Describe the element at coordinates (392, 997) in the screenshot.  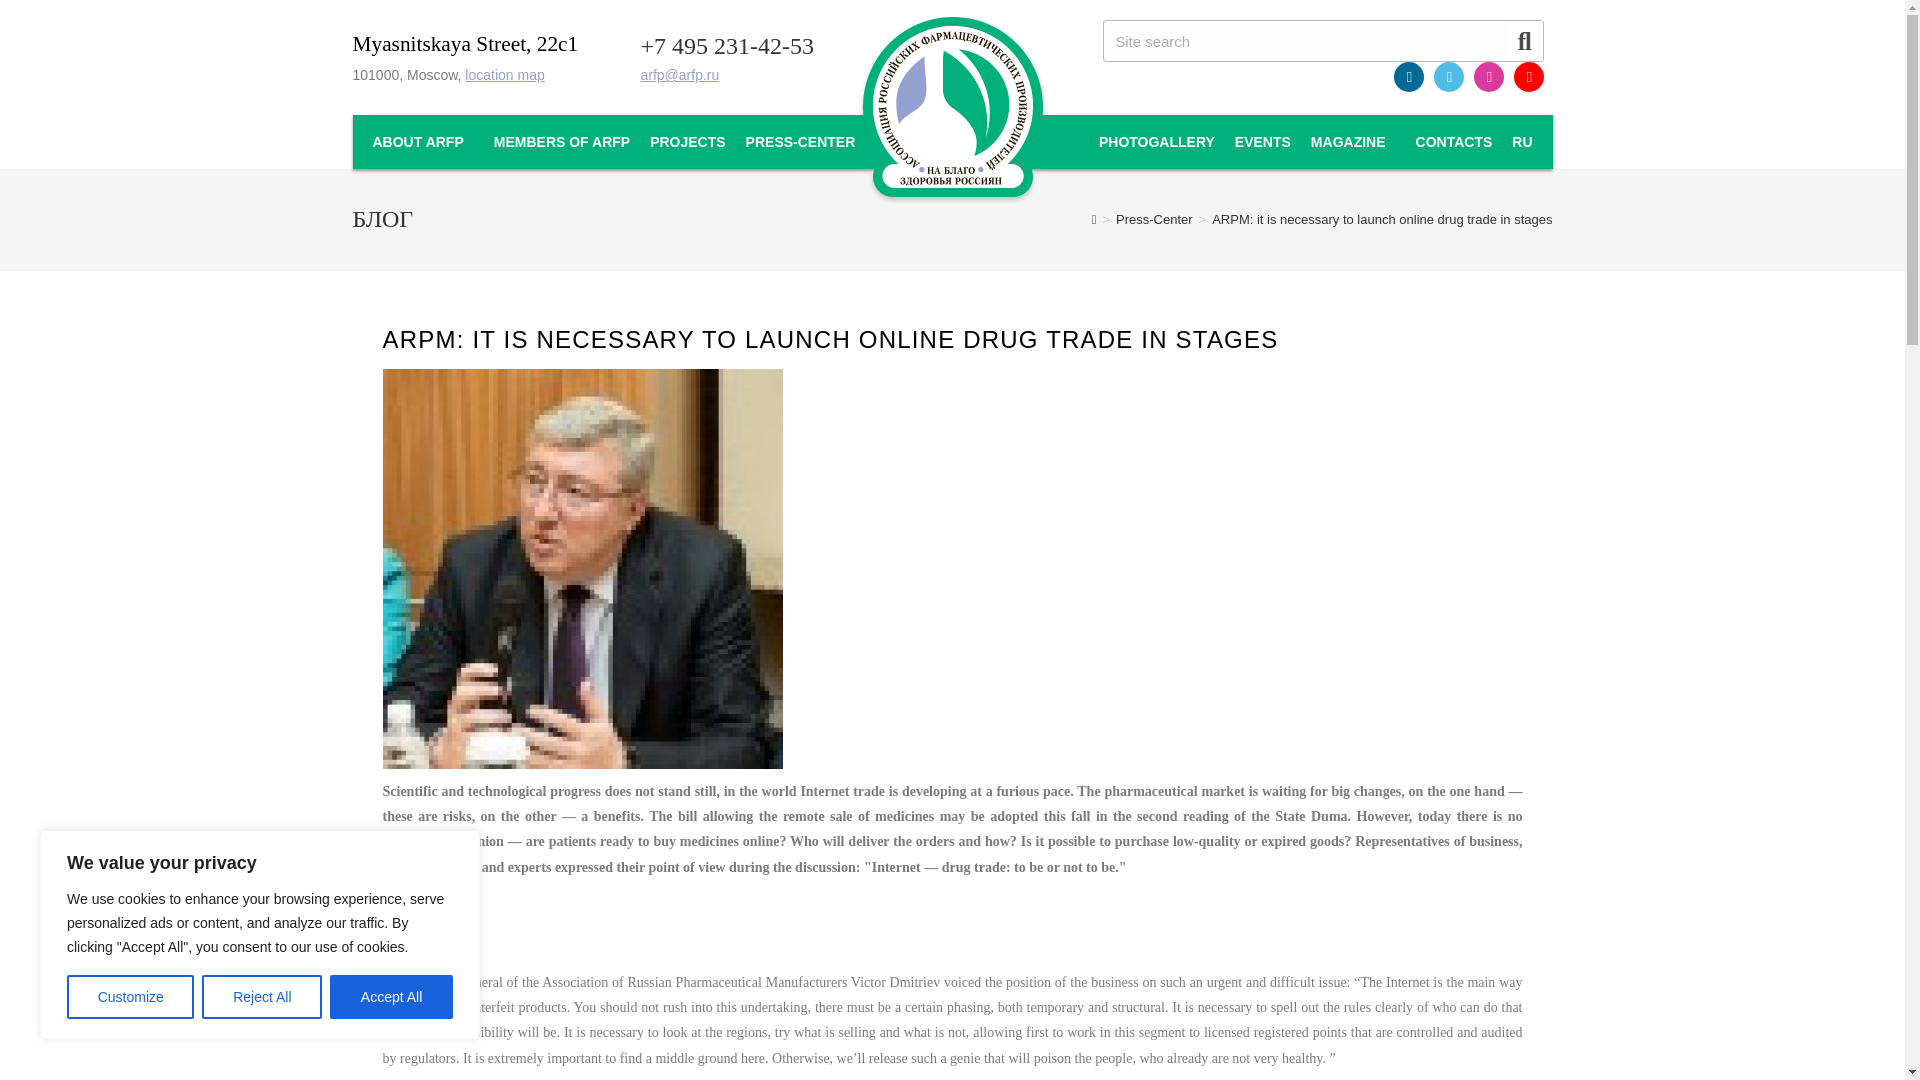
I see `Accept All` at that location.